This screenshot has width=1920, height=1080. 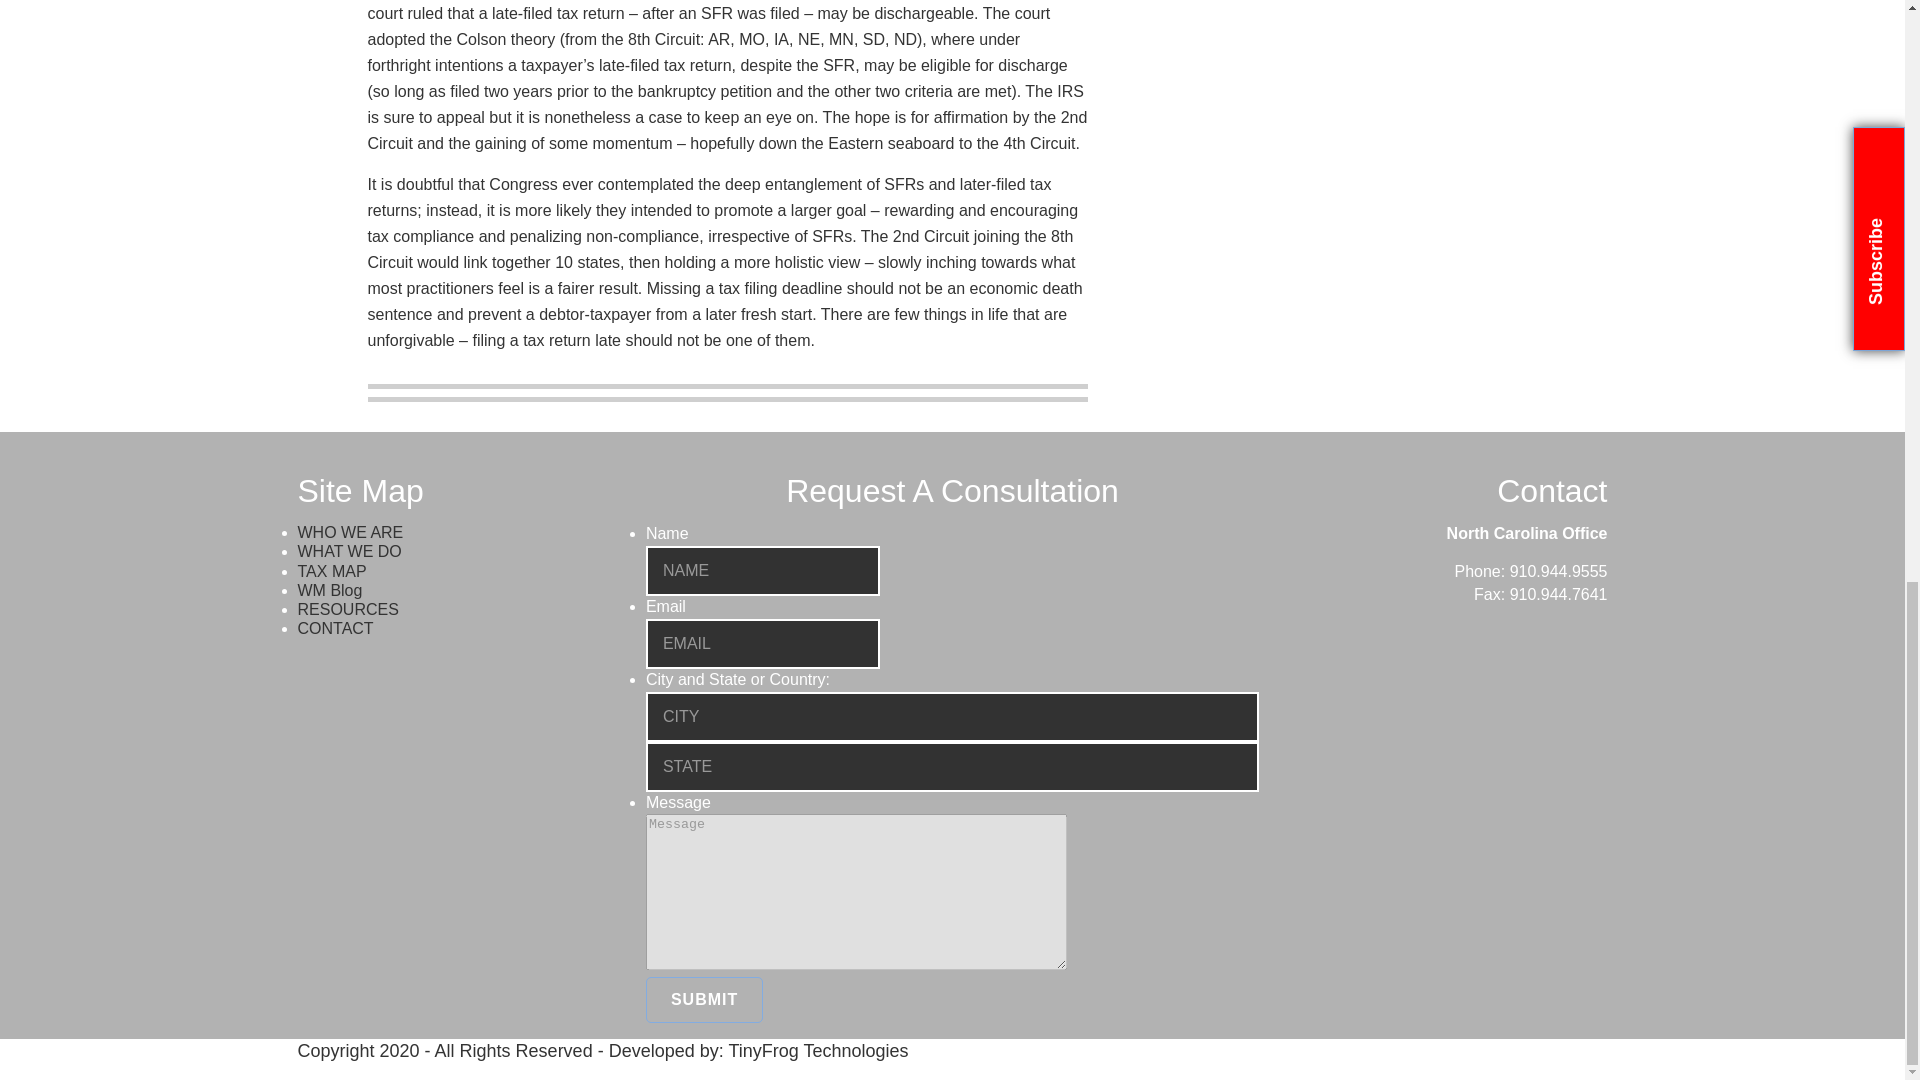 I want to click on TinyFrog Technologies, so click(x=818, y=1050).